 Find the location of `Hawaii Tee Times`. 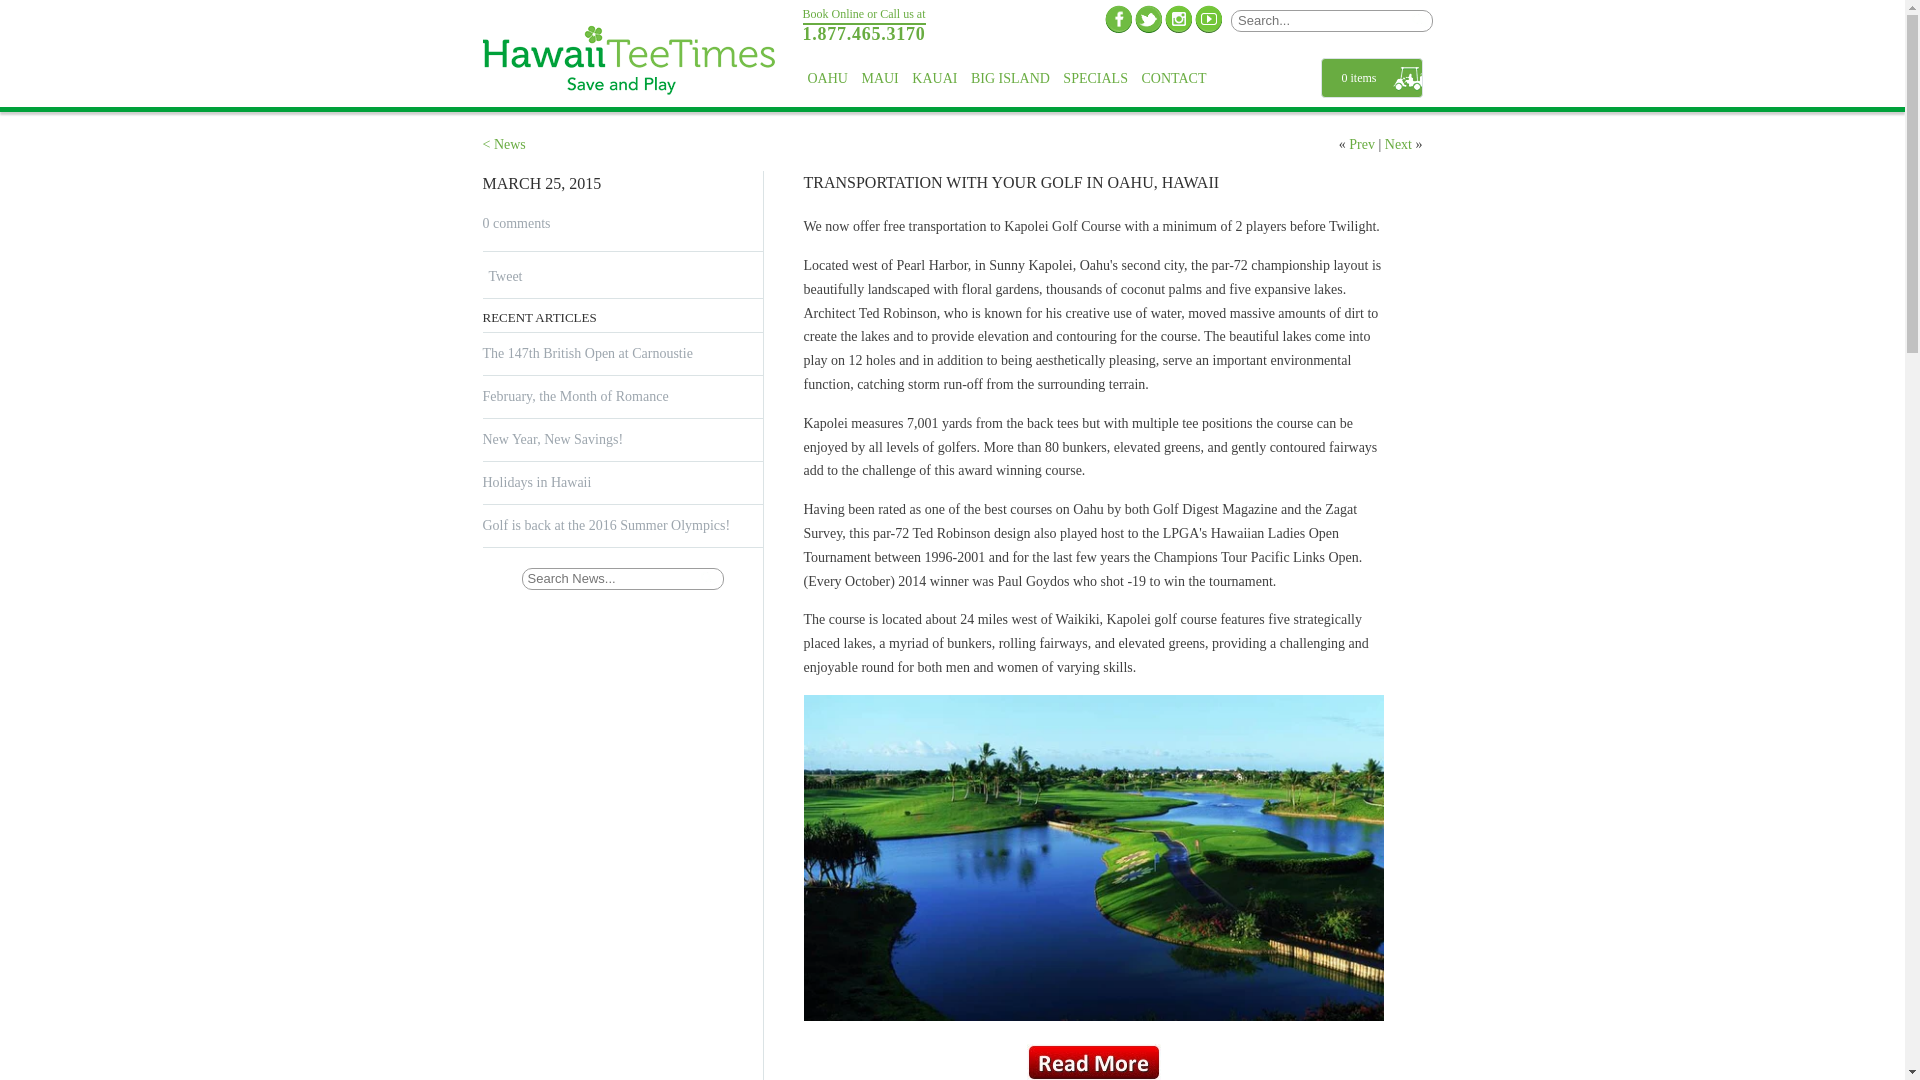

Hawaii Tee Times is located at coordinates (631, 63).